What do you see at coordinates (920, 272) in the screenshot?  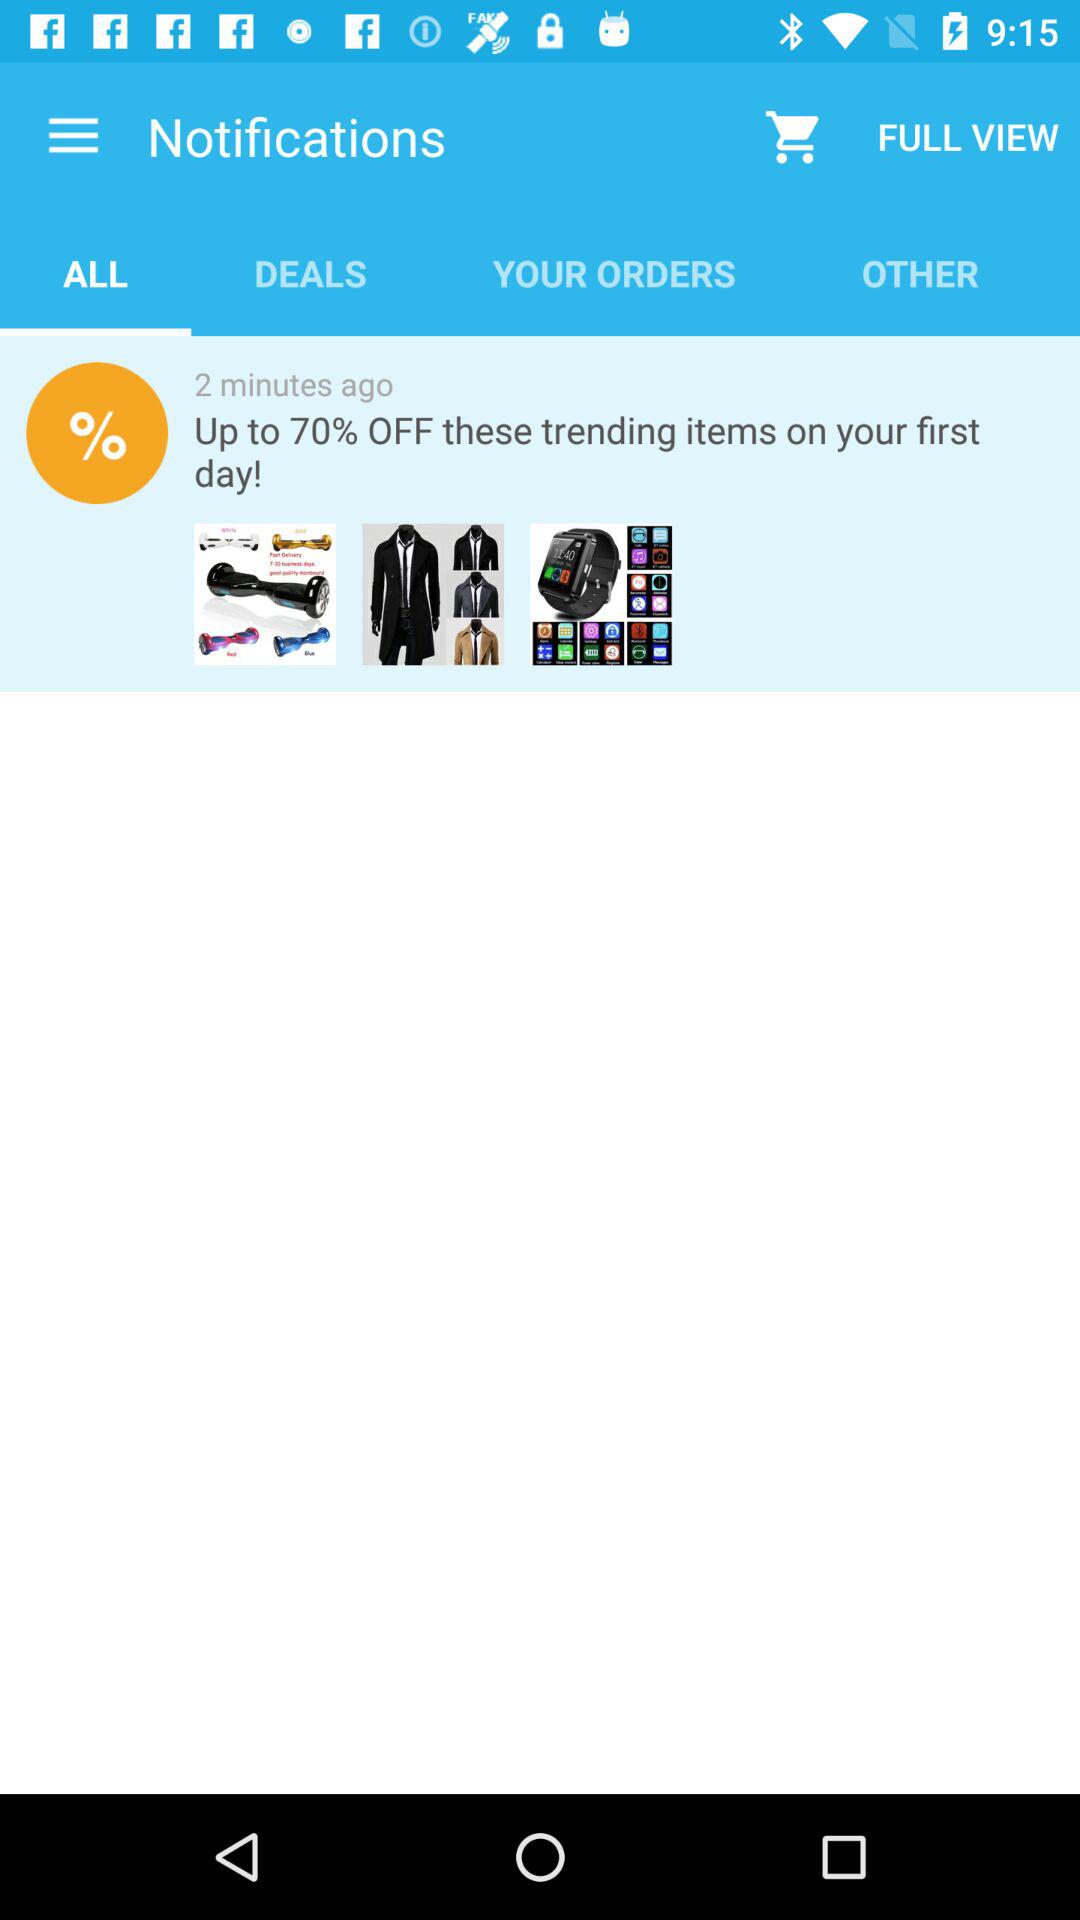 I see `press other app` at bounding box center [920, 272].